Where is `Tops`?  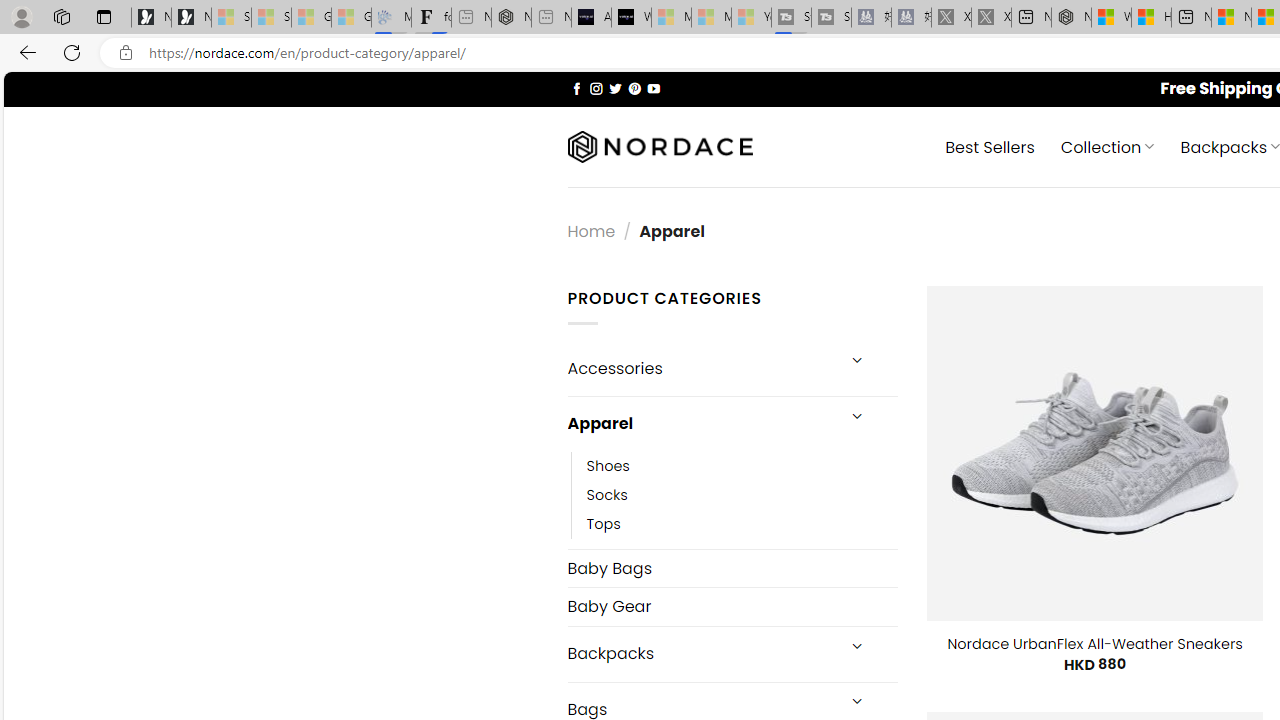
Tops is located at coordinates (742, 524).